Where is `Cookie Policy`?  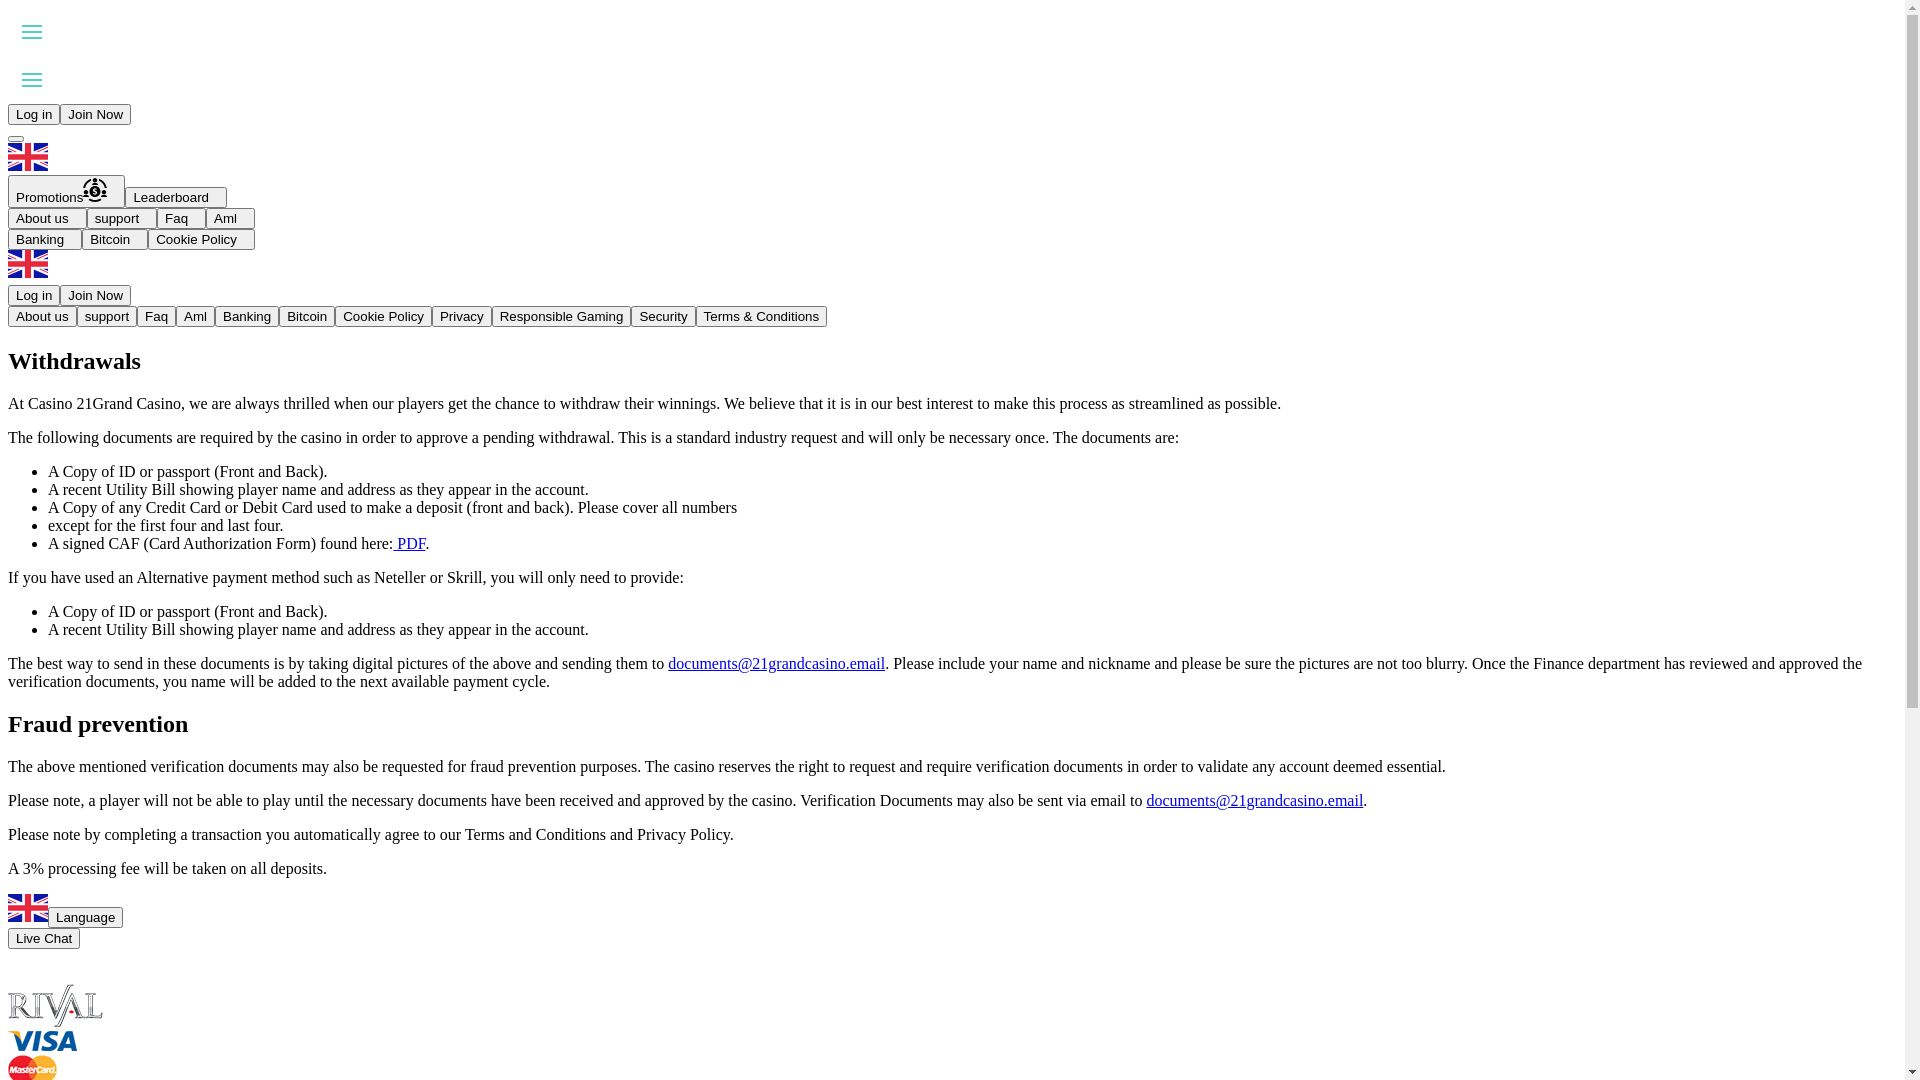 Cookie Policy is located at coordinates (384, 316).